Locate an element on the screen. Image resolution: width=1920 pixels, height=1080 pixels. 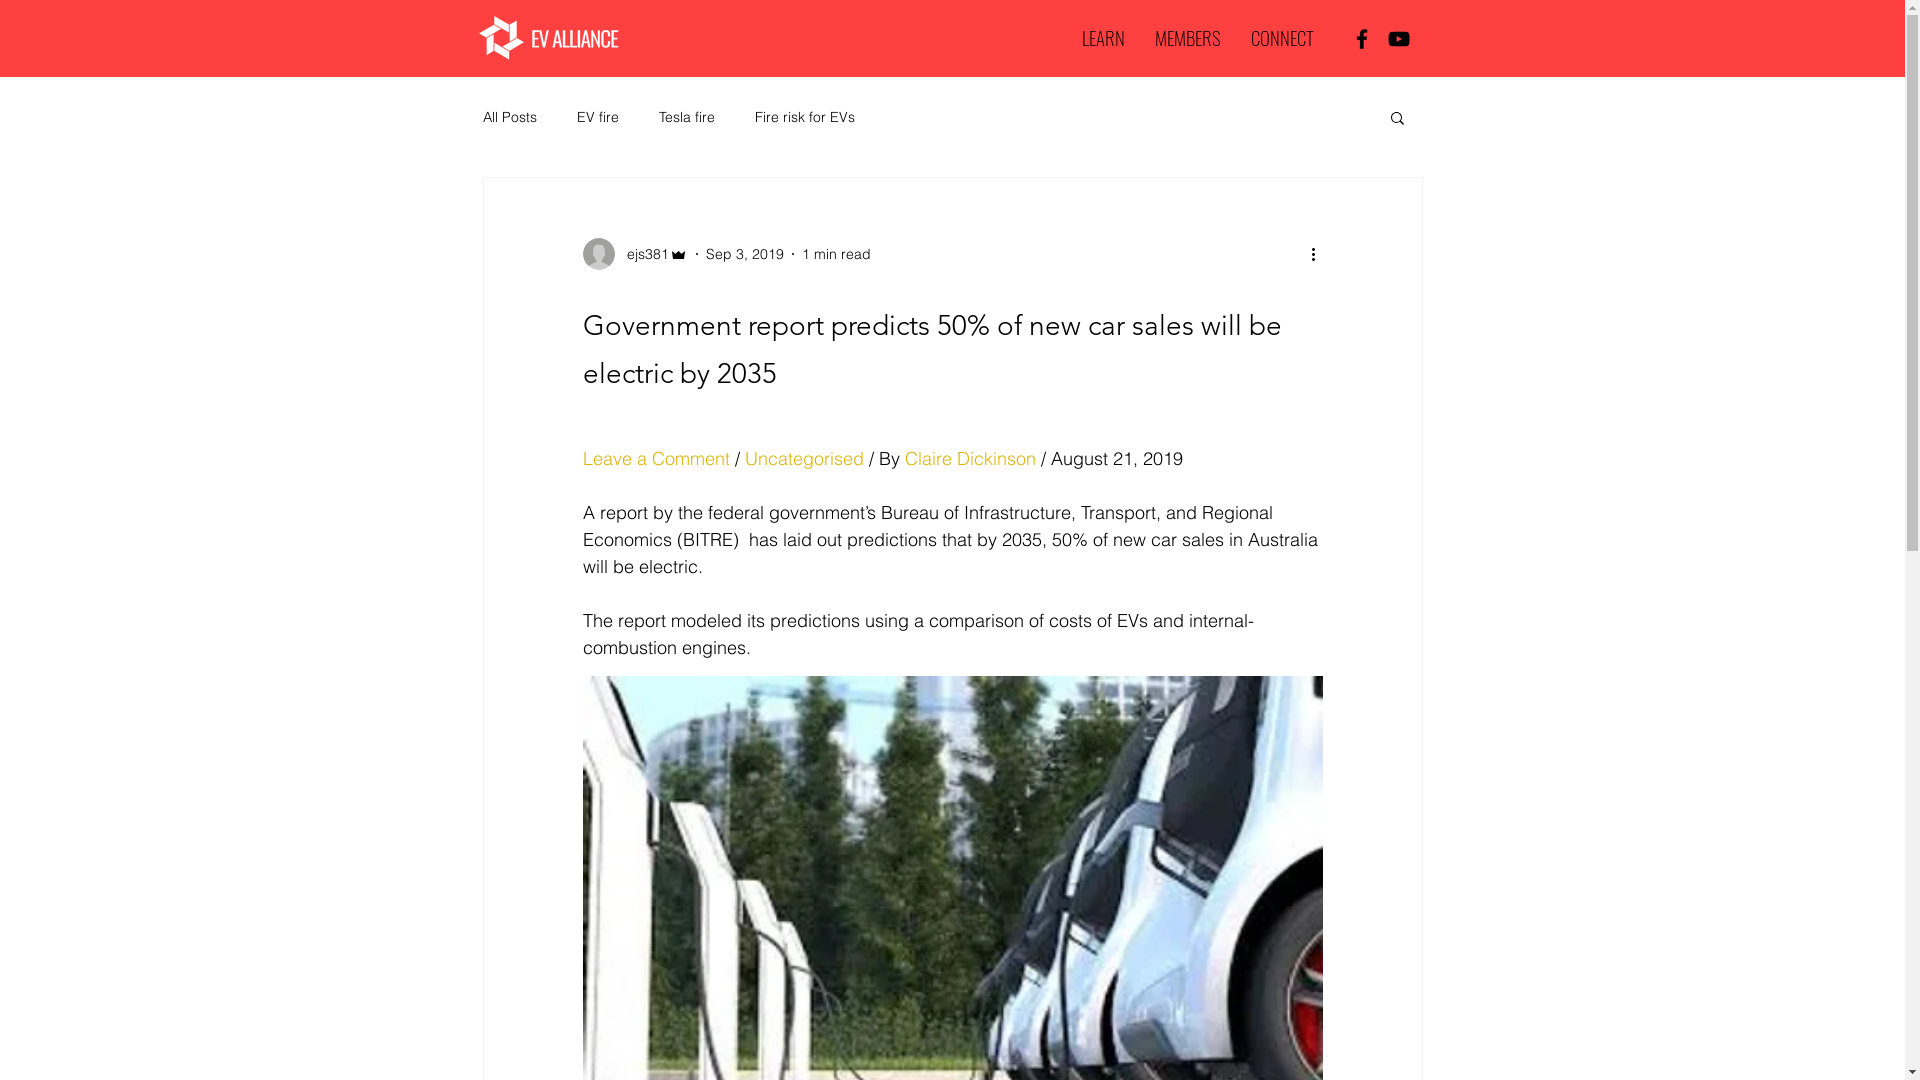
ejs381 is located at coordinates (634, 254).